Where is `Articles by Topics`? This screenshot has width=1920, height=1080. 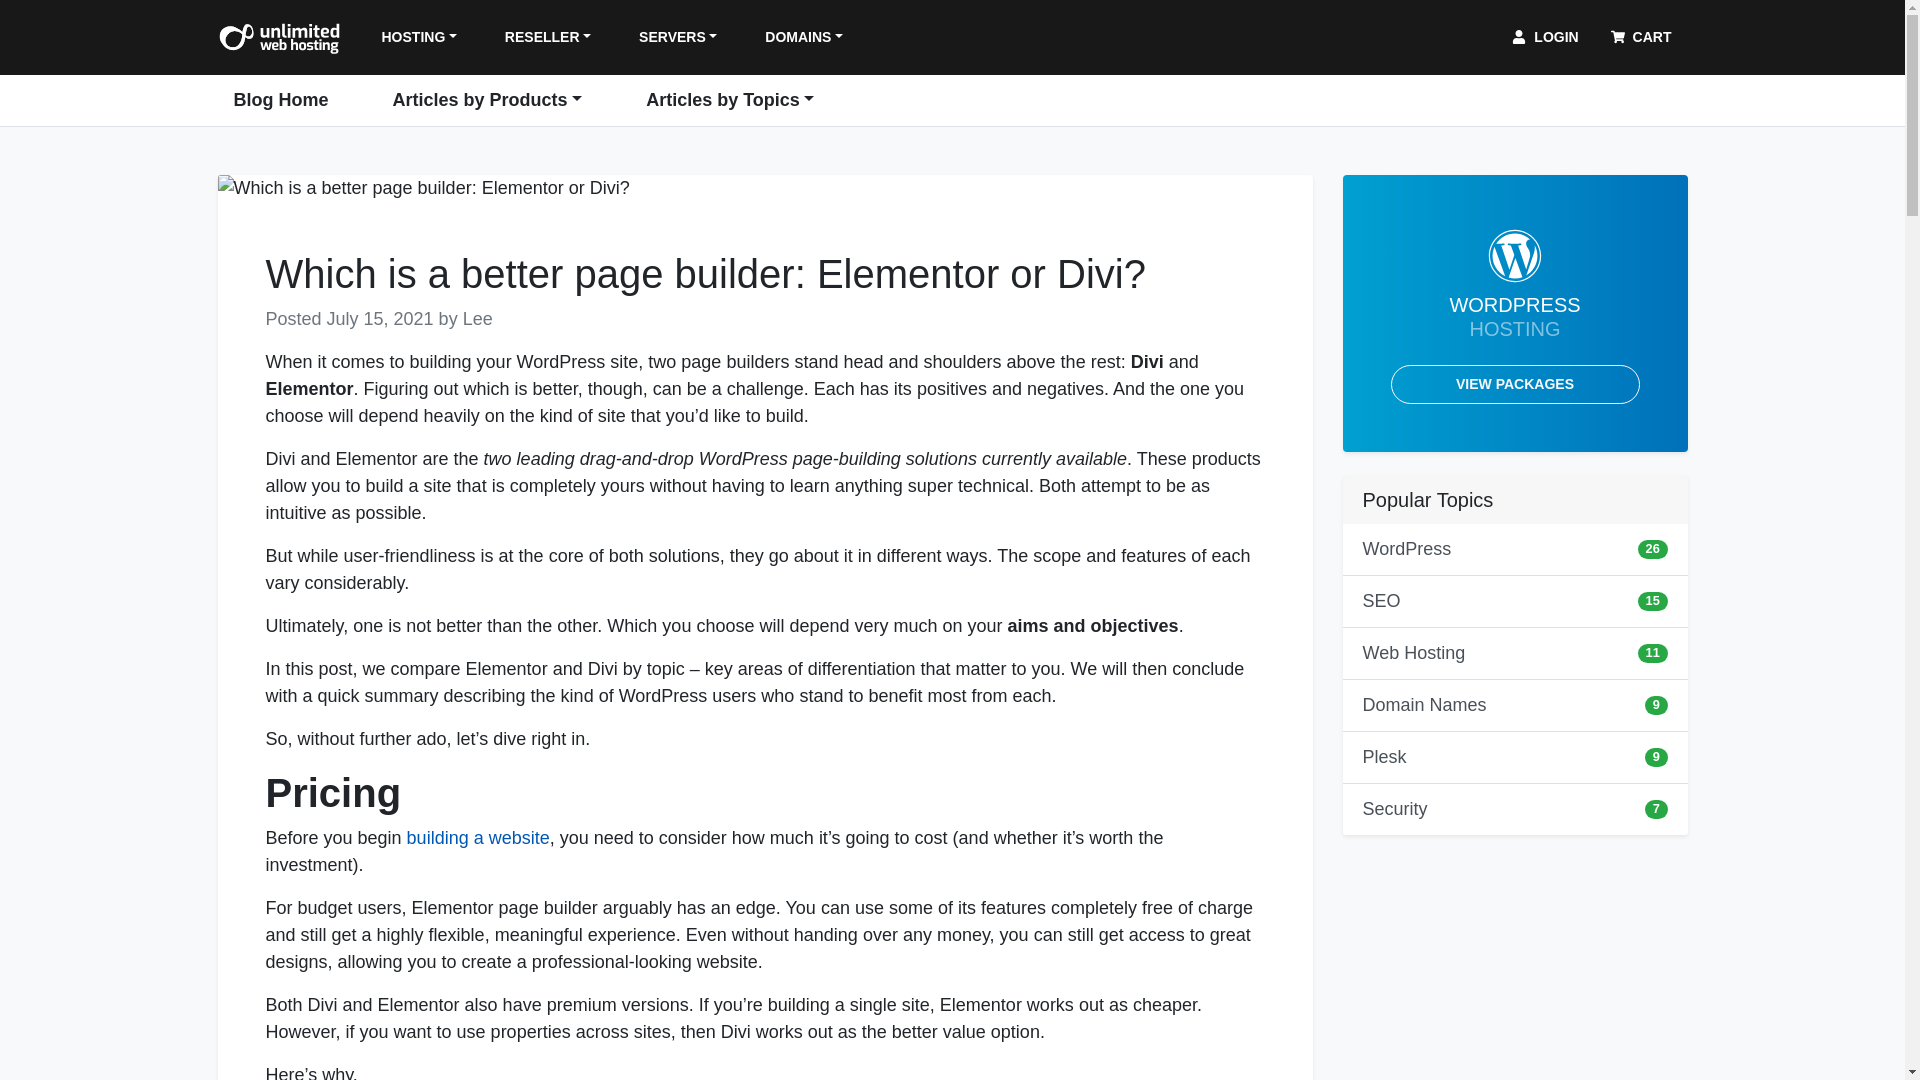 Articles by Topics is located at coordinates (729, 100).